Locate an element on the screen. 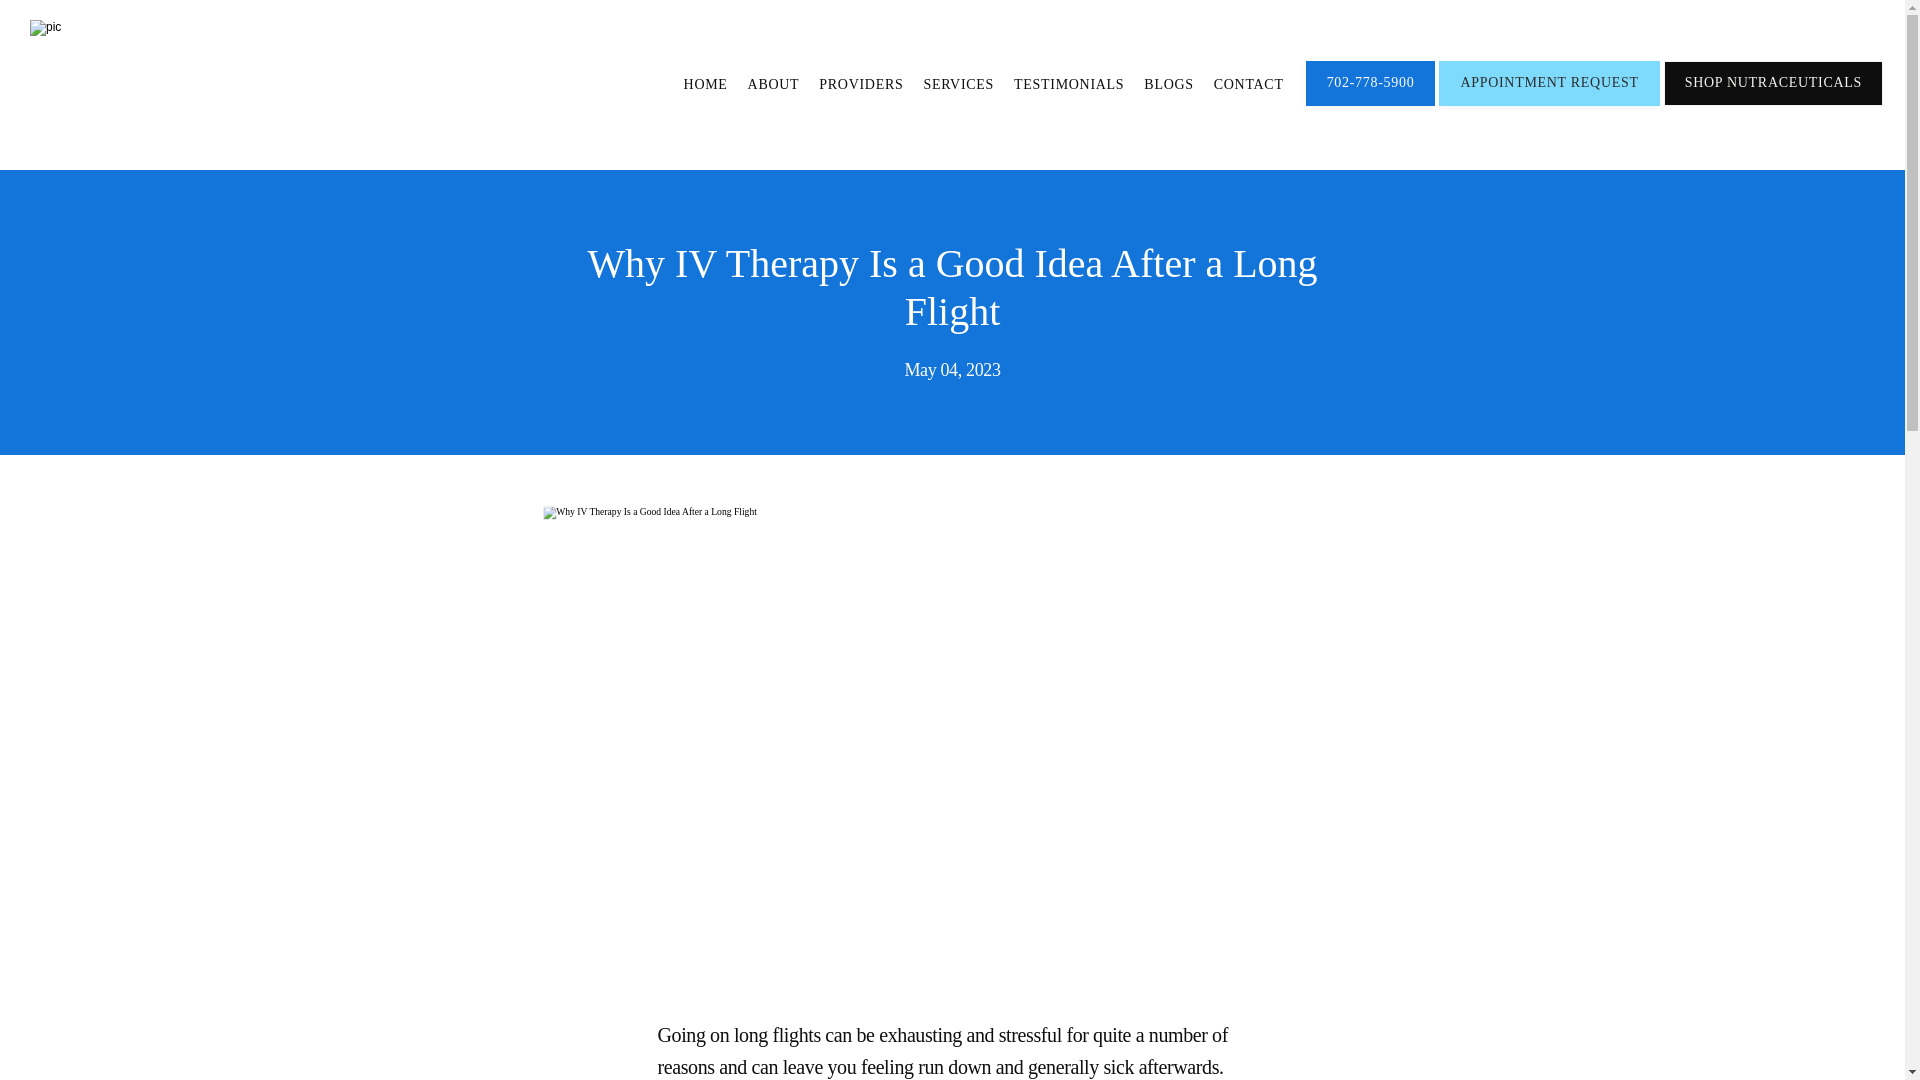 The height and width of the screenshot is (1080, 1920). PROVIDERS is located at coordinates (860, 84).